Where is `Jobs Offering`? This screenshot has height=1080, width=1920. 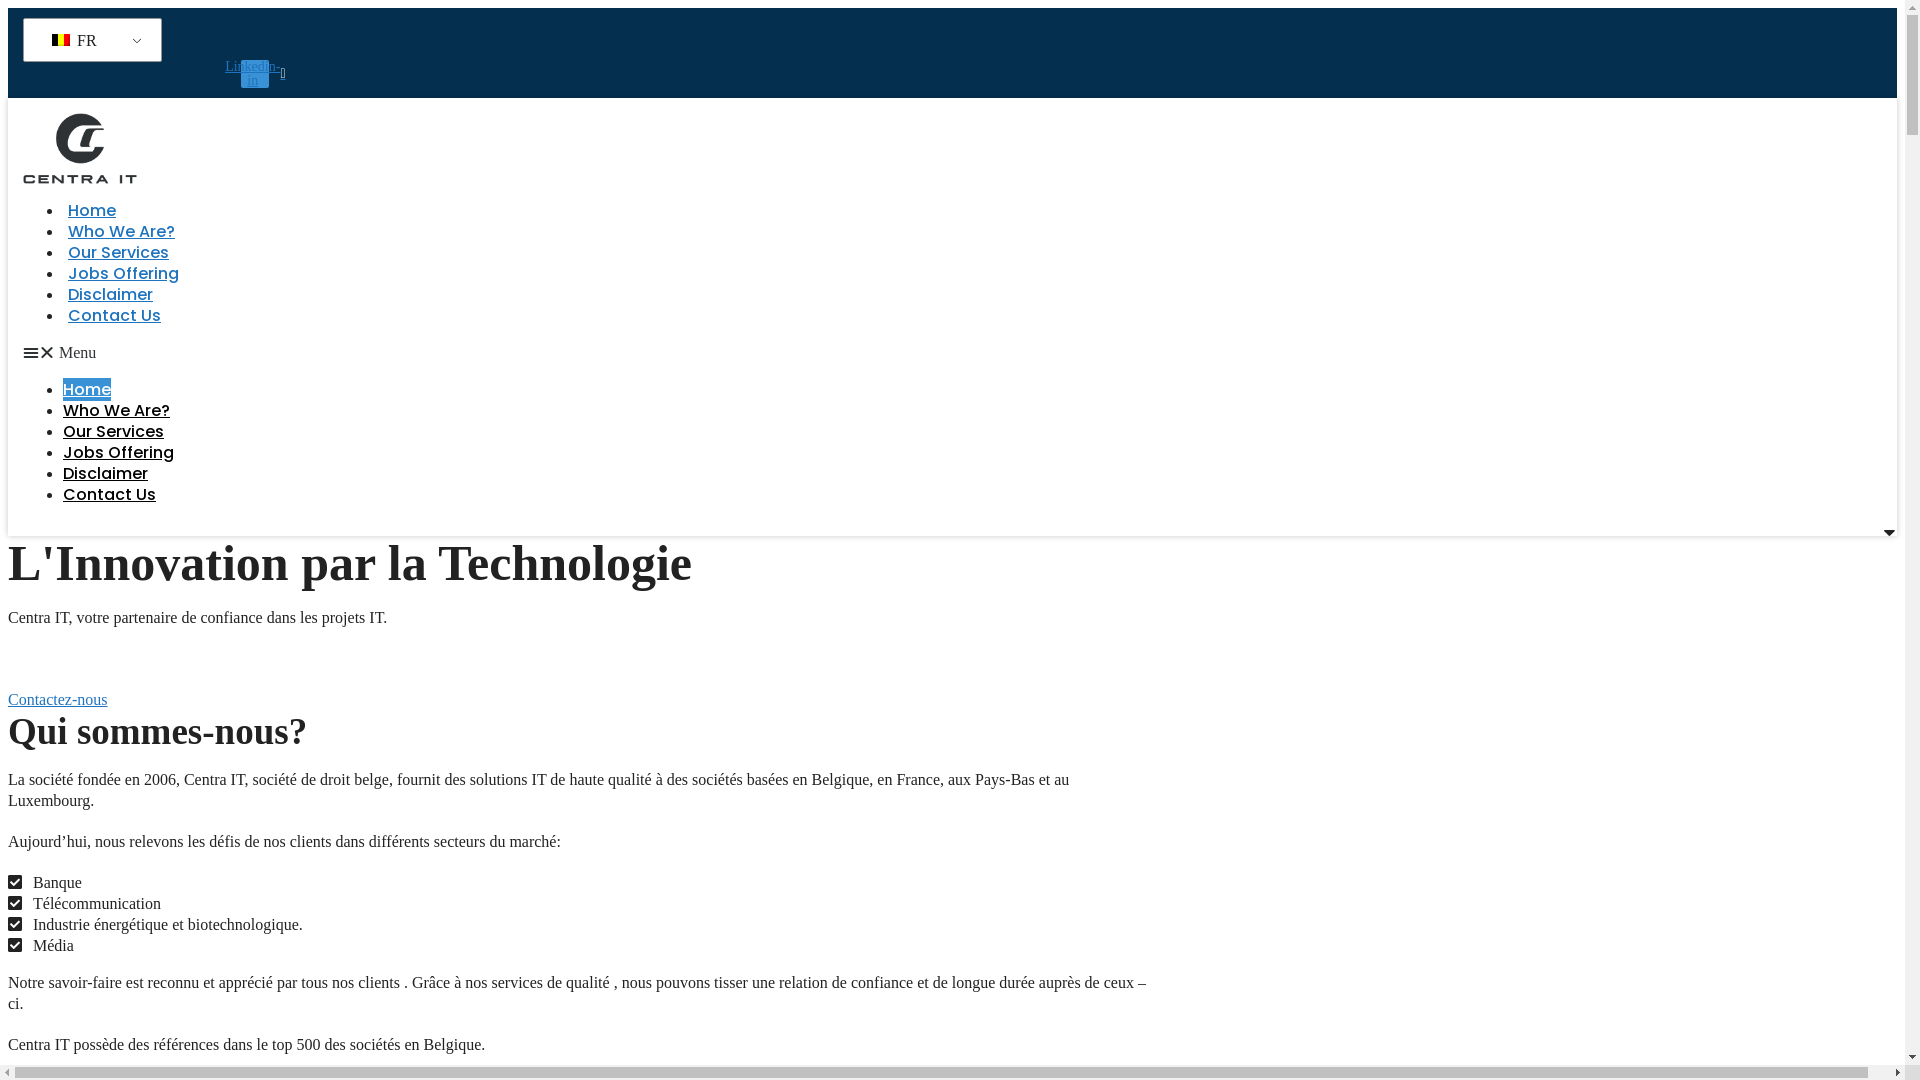
Jobs Offering is located at coordinates (124, 274).